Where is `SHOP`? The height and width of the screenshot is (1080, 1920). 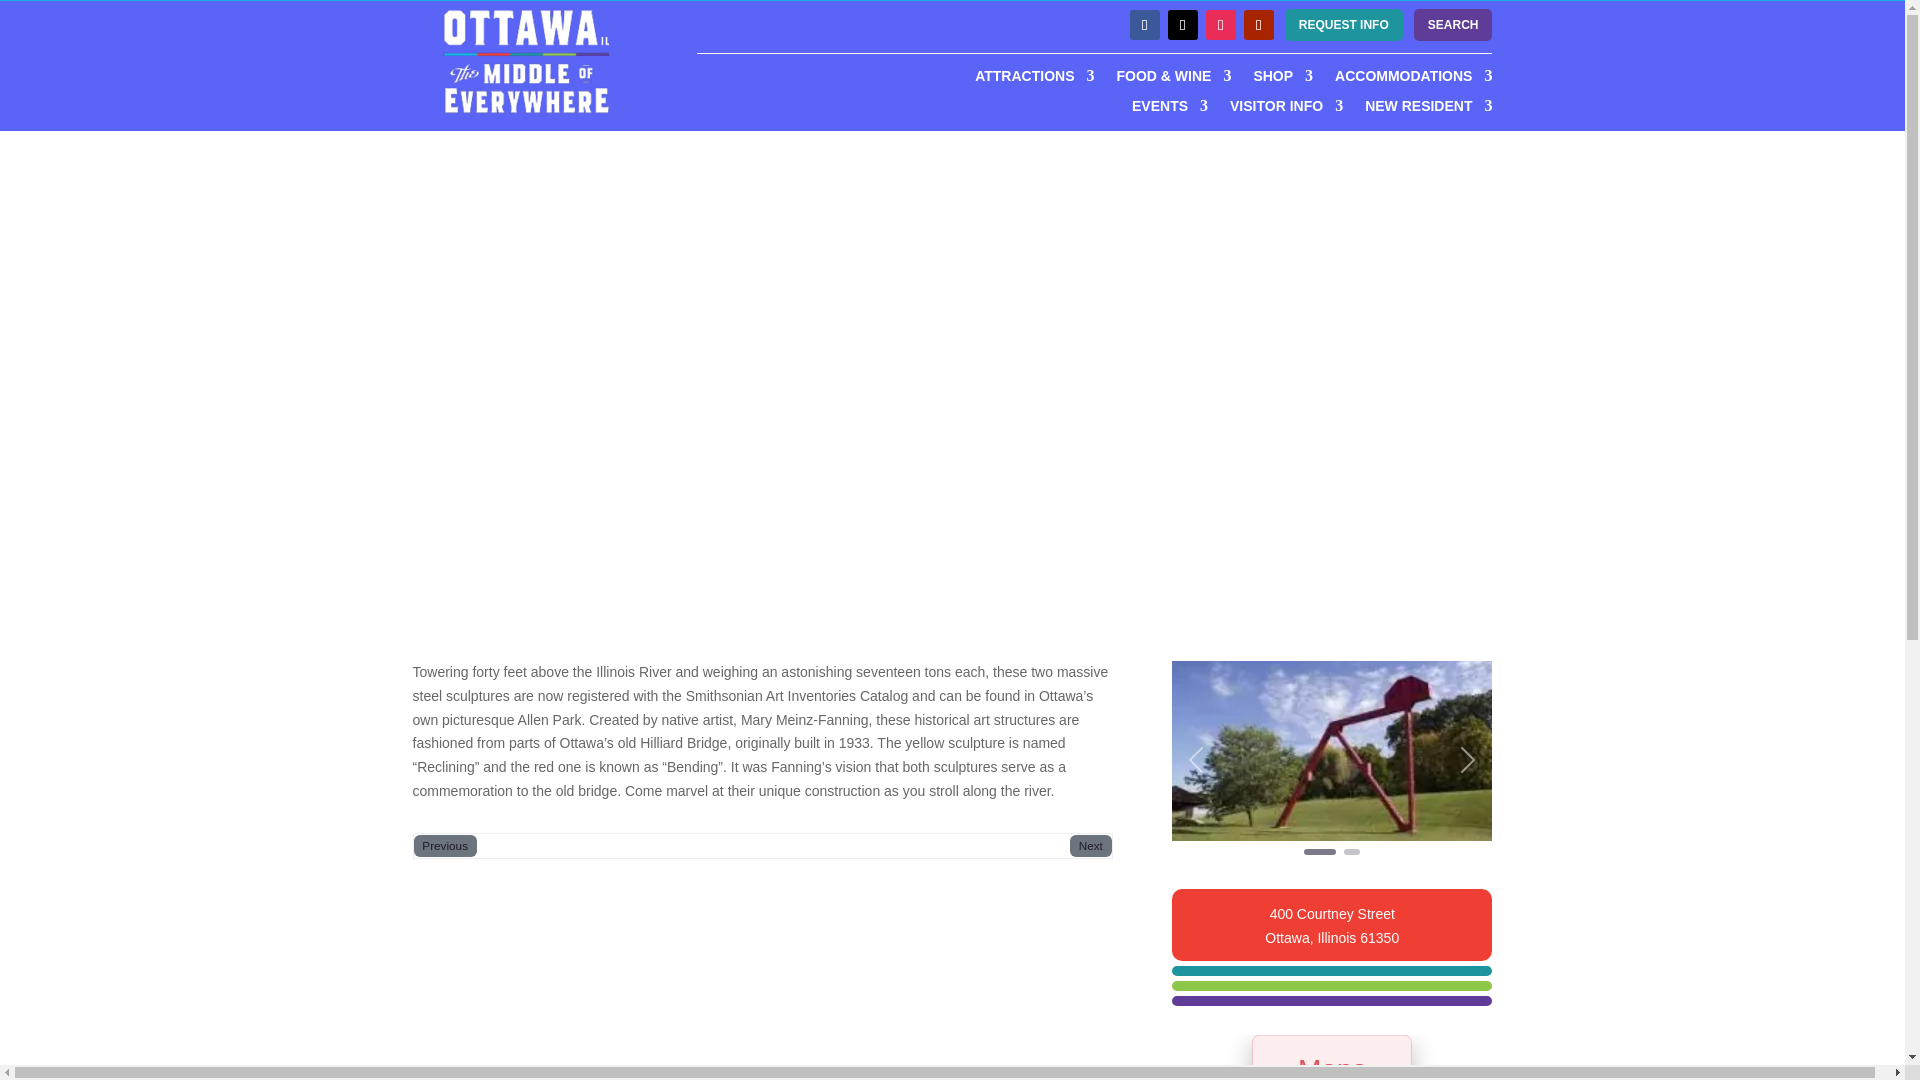
SHOP is located at coordinates (1283, 80).